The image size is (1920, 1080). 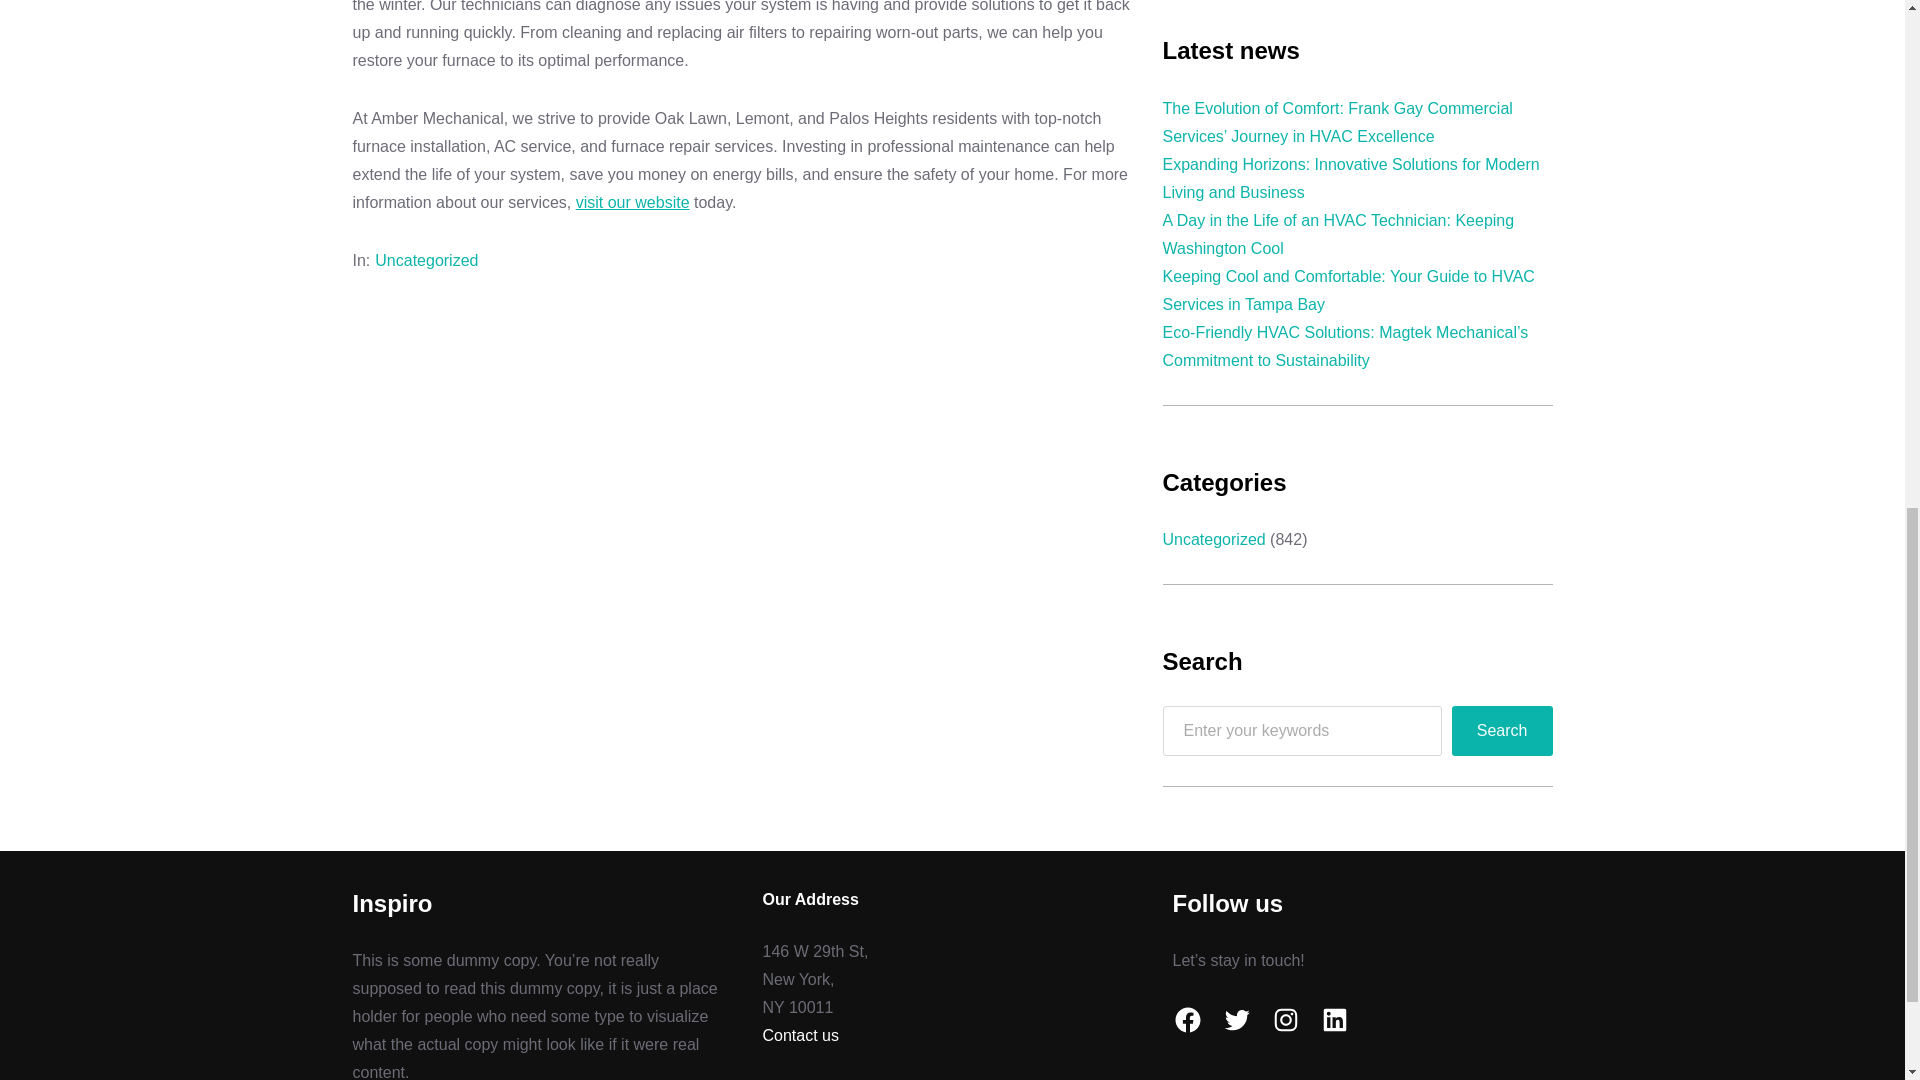 What do you see at coordinates (800, 1036) in the screenshot?
I see `Contact us` at bounding box center [800, 1036].